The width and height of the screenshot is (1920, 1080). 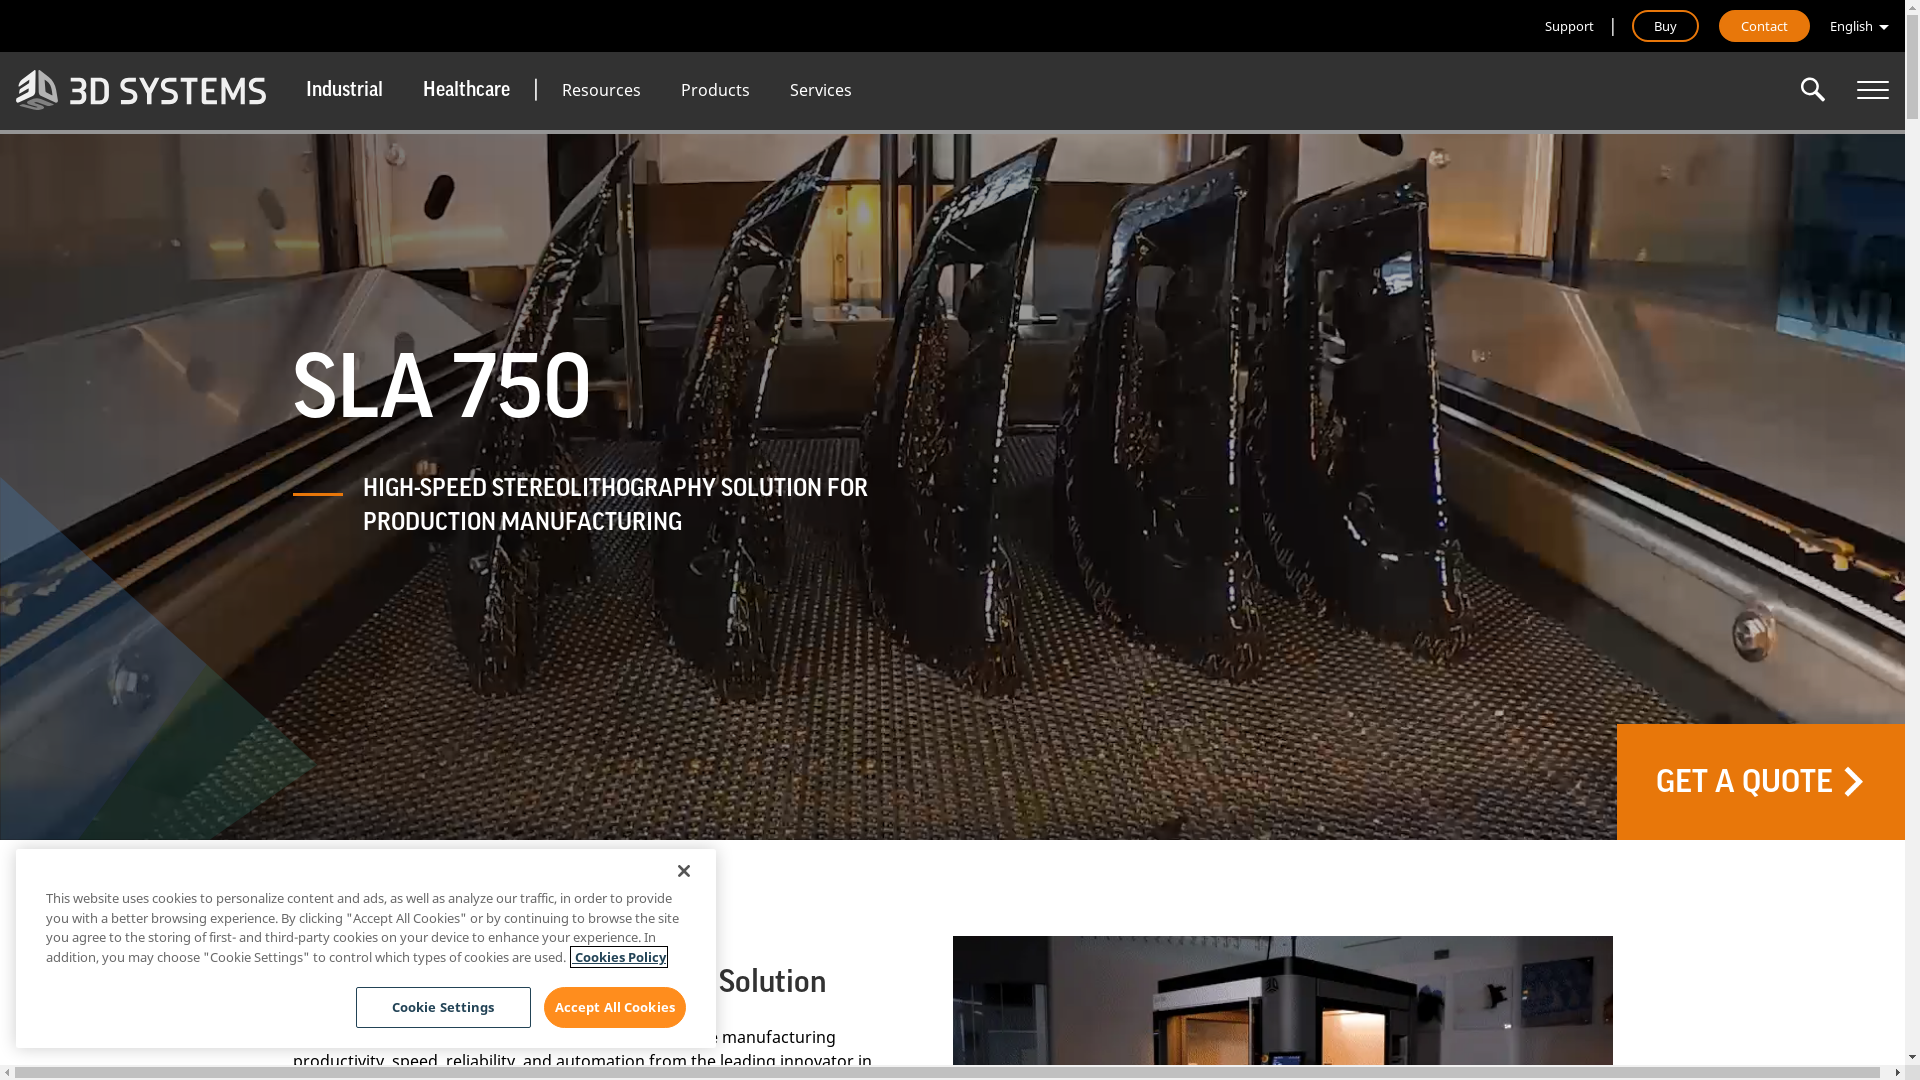 What do you see at coordinates (716, 90) in the screenshot?
I see `Products` at bounding box center [716, 90].